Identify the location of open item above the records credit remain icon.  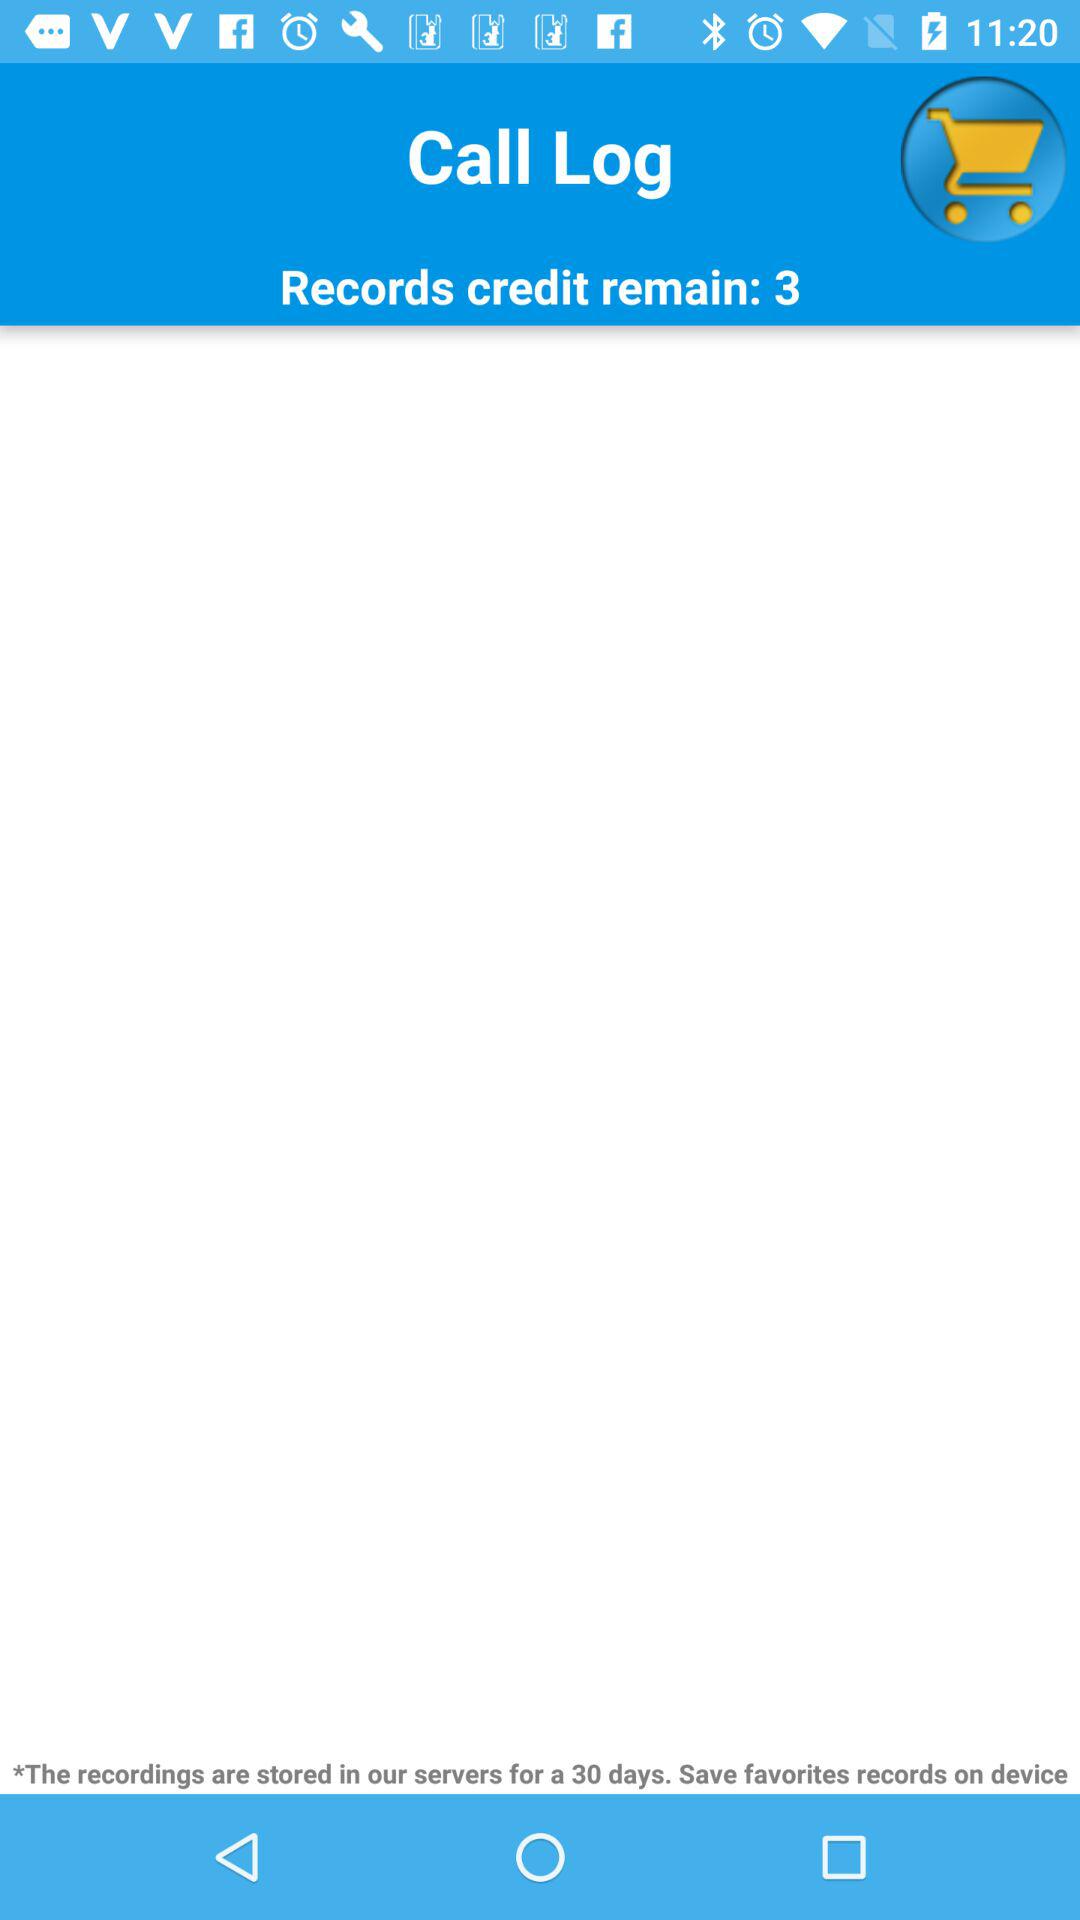
(983, 159).